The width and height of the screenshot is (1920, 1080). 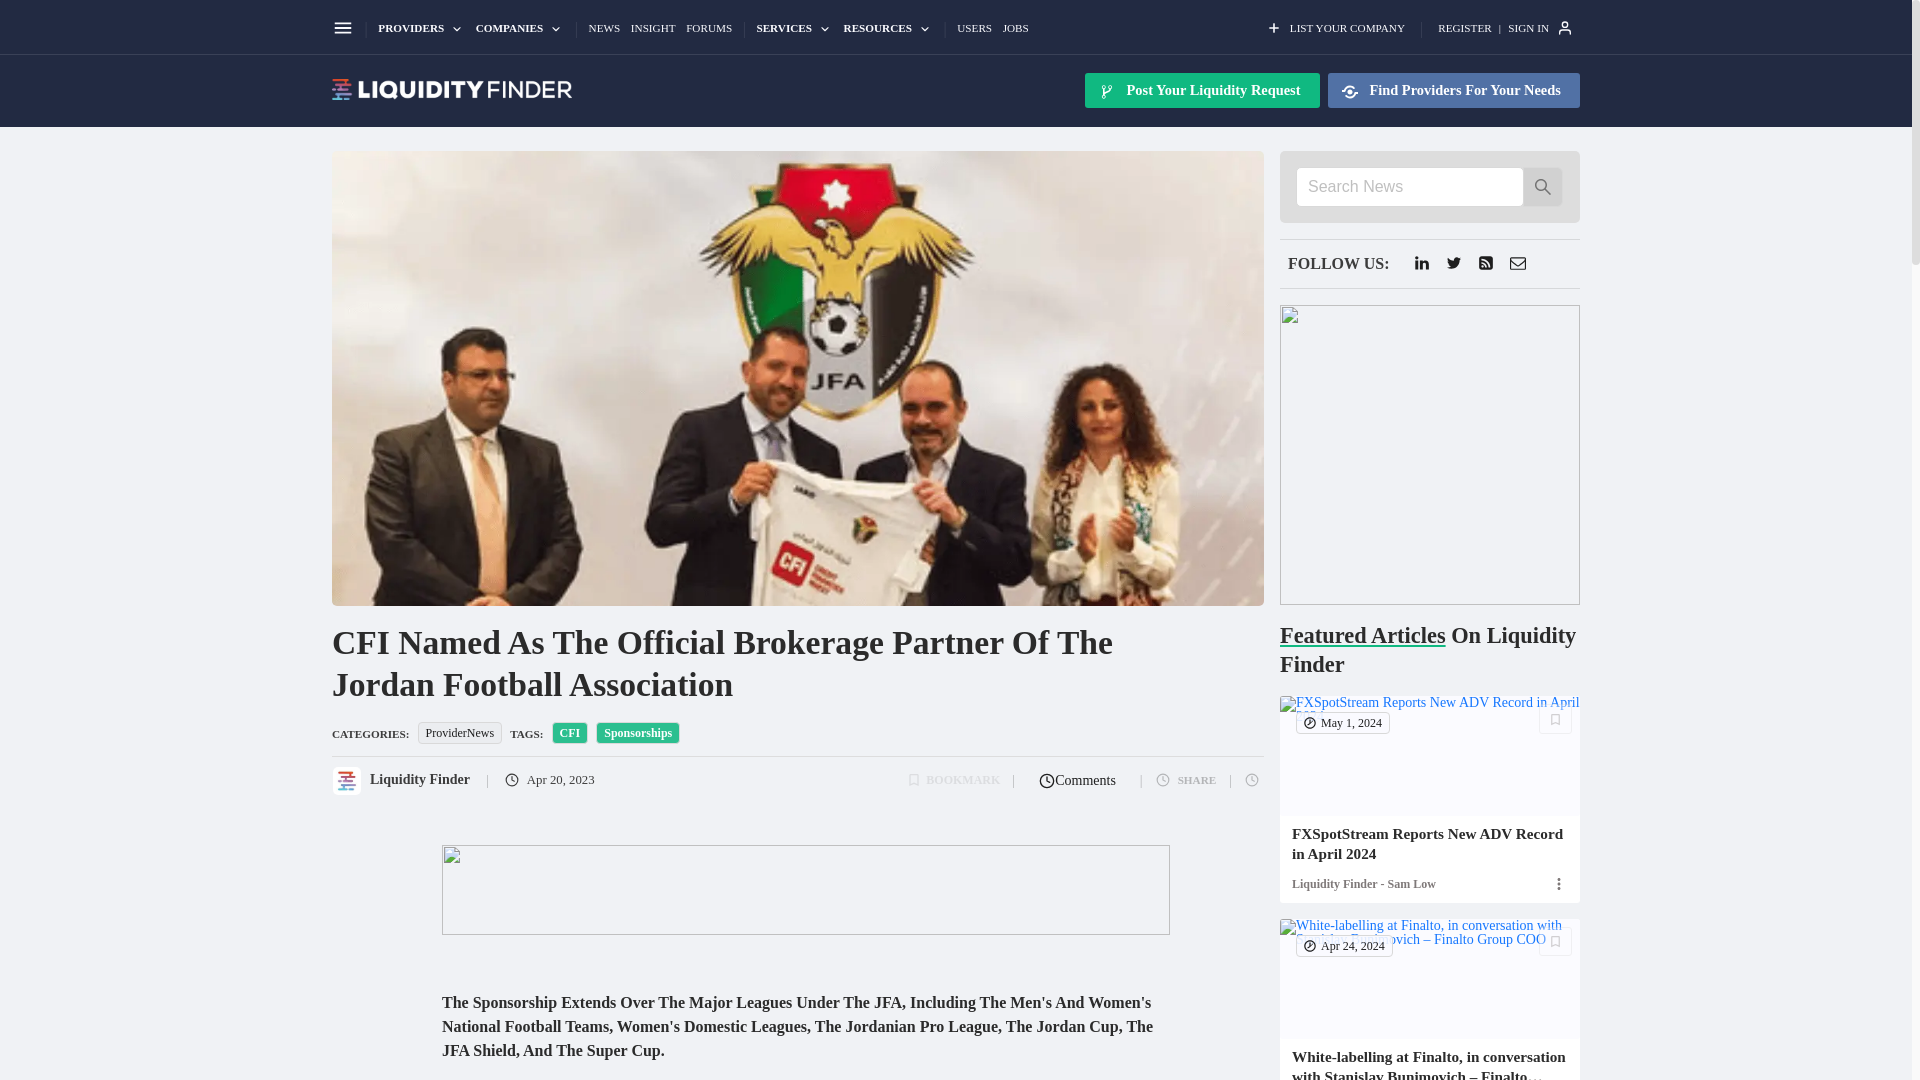 I want to click on SERVICES, so click(x=794, y=29).